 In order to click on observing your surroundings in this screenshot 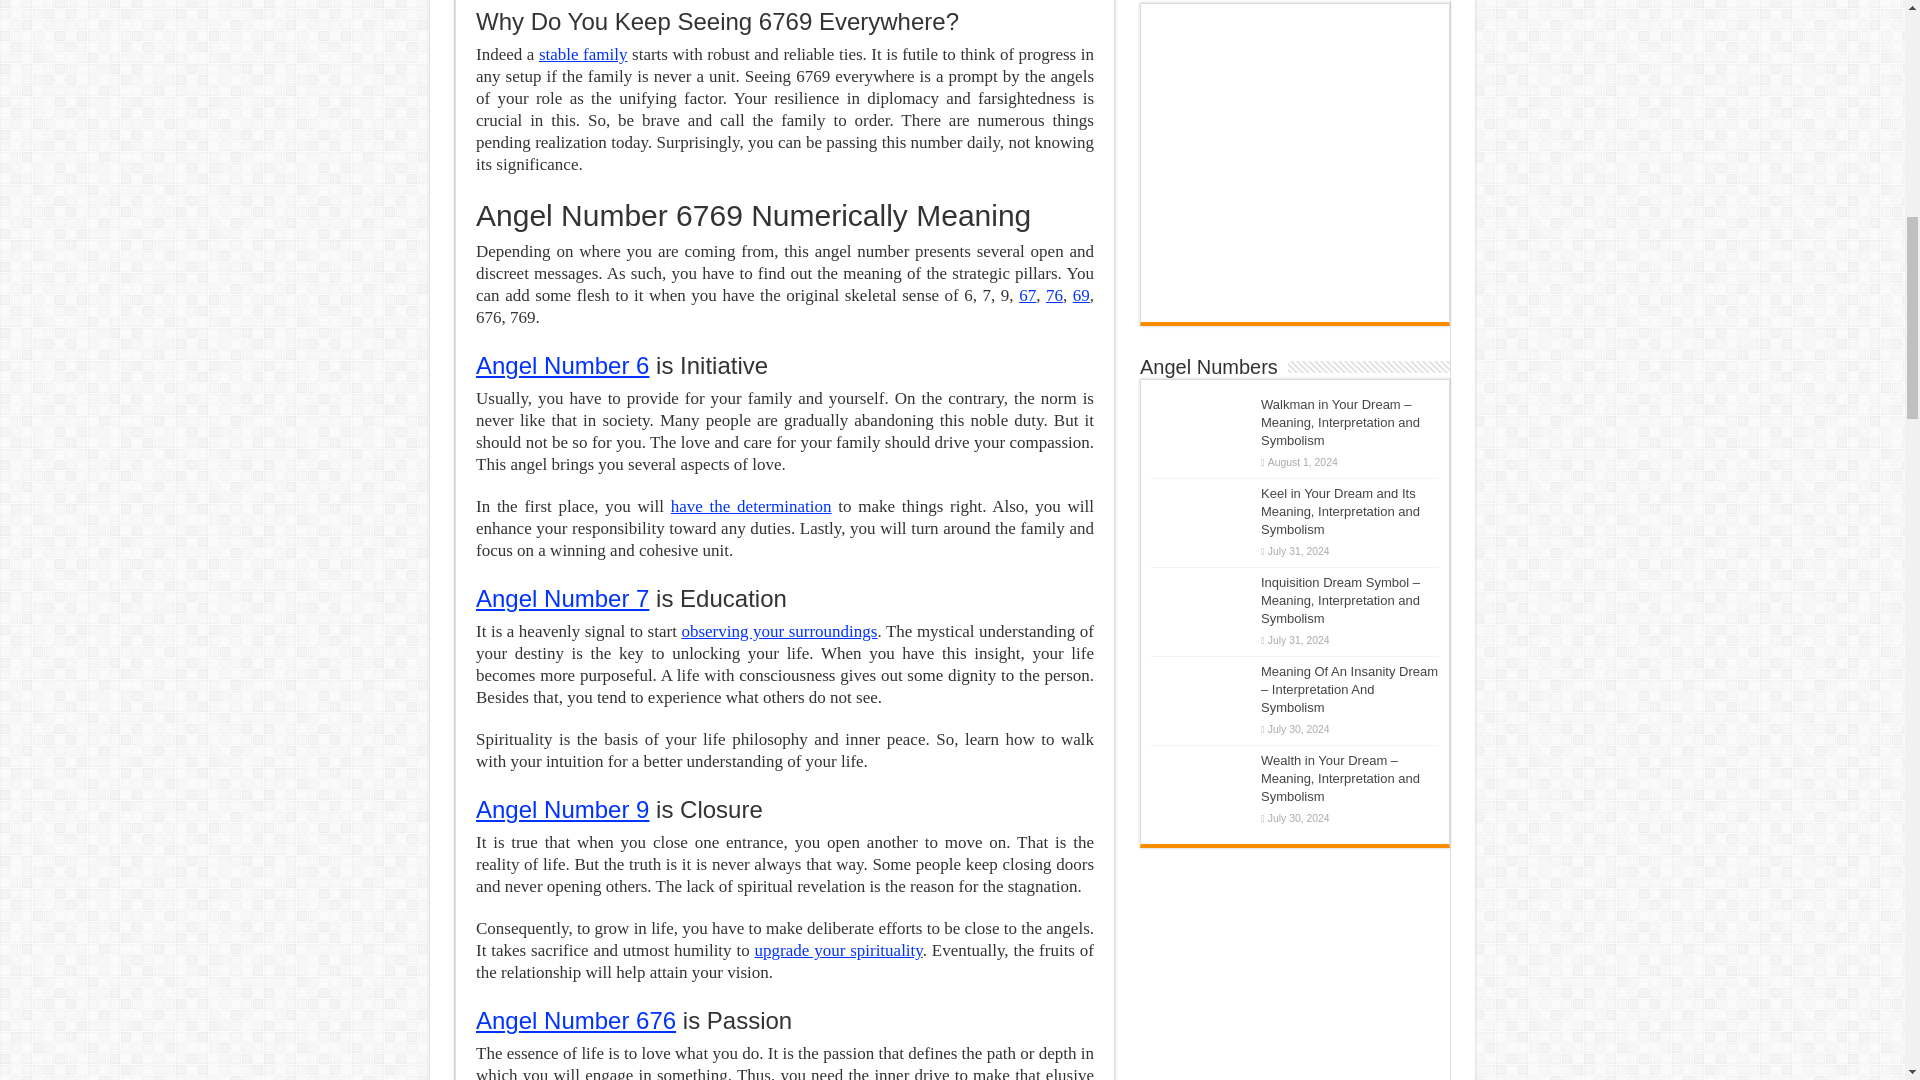, I will do `click(779, 632)`.